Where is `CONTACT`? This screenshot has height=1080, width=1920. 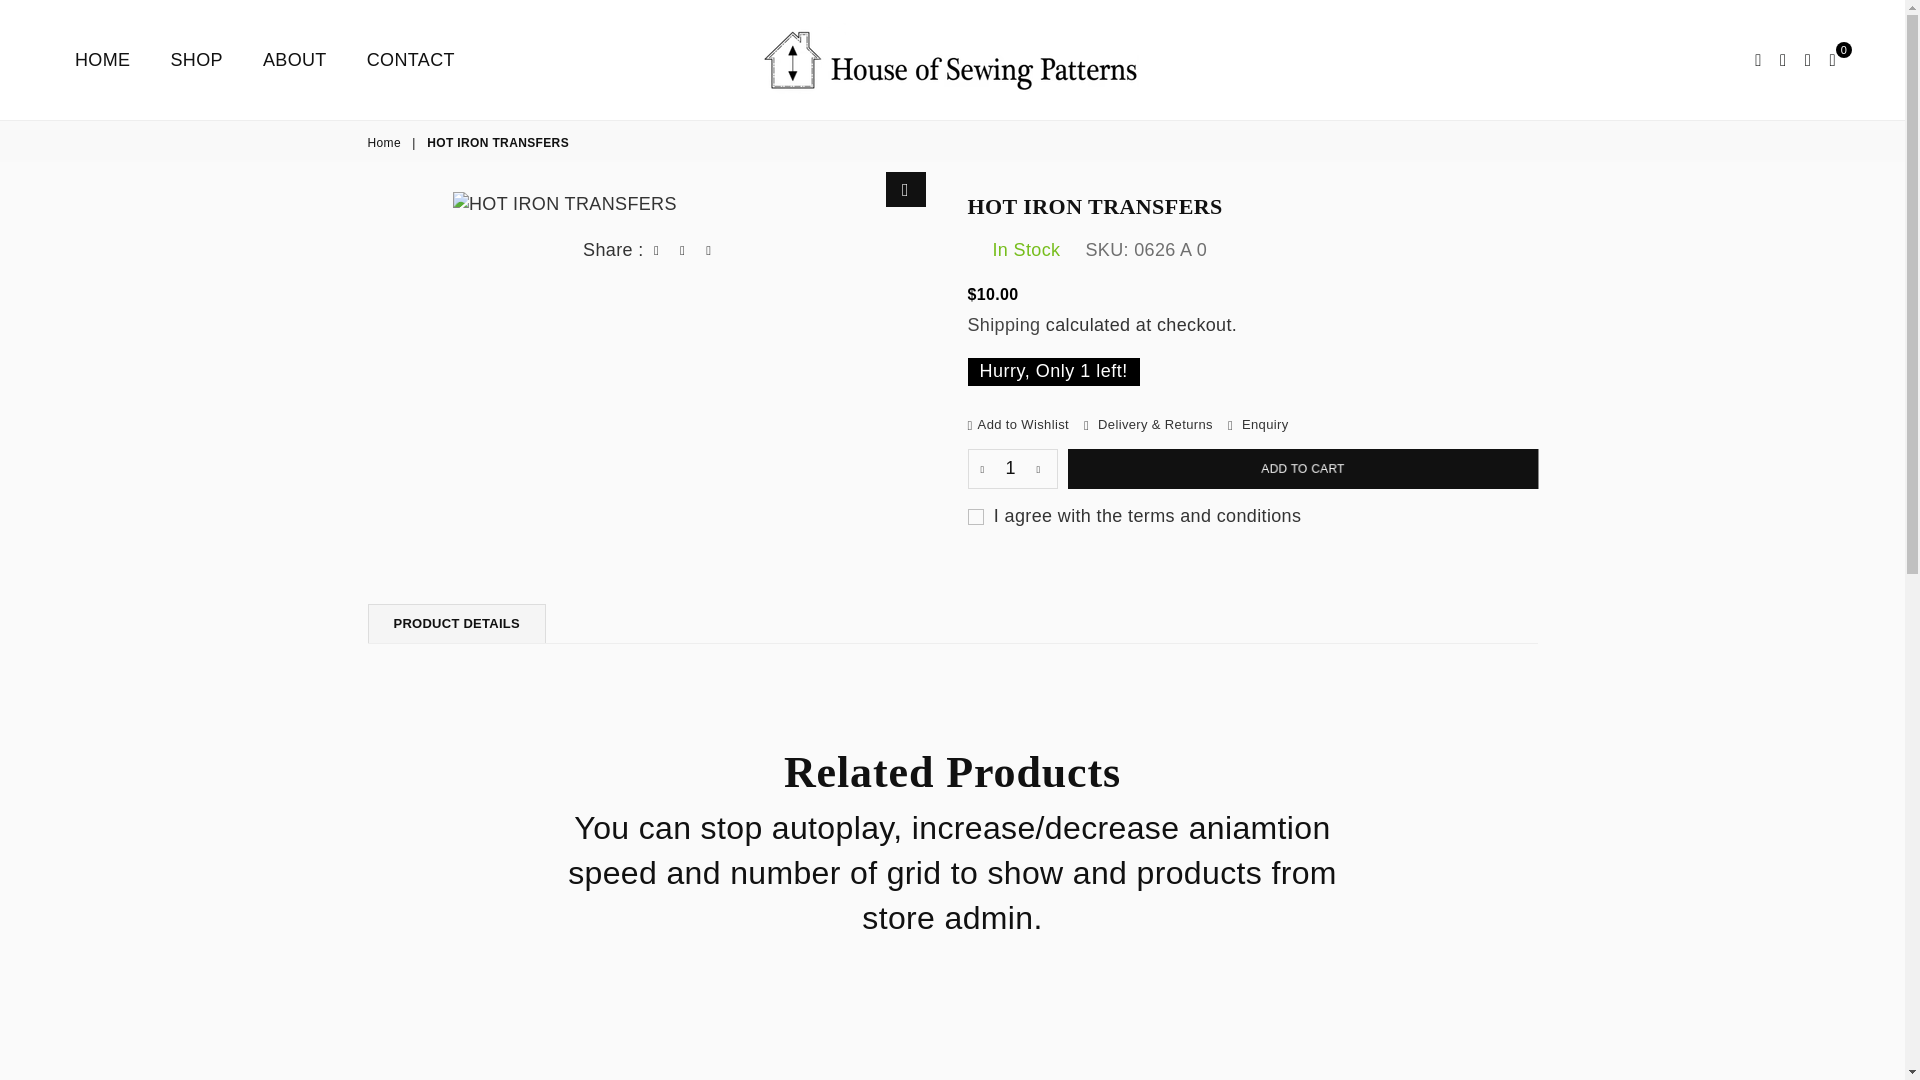 CONTACT is located at coordinates (410, 59).